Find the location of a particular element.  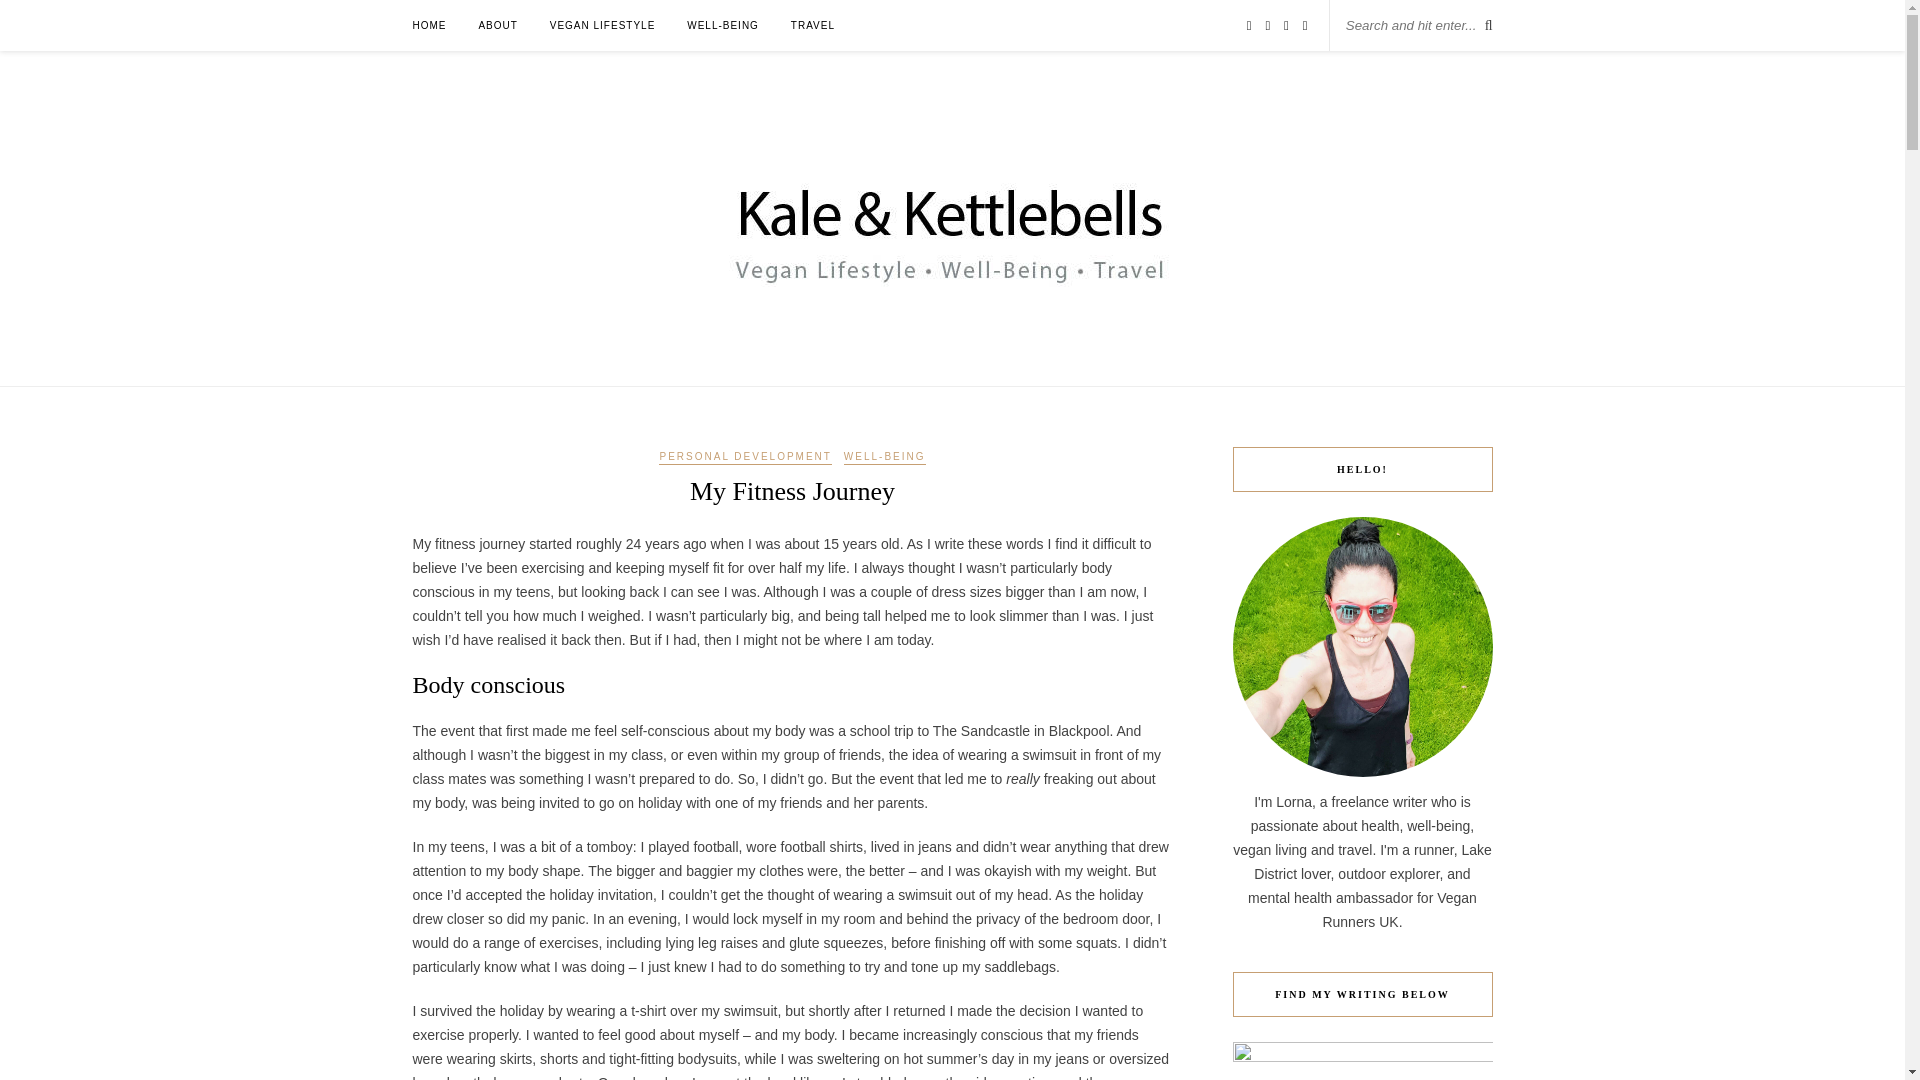

View all posts in Well-being is located at coordinates (884, 458).